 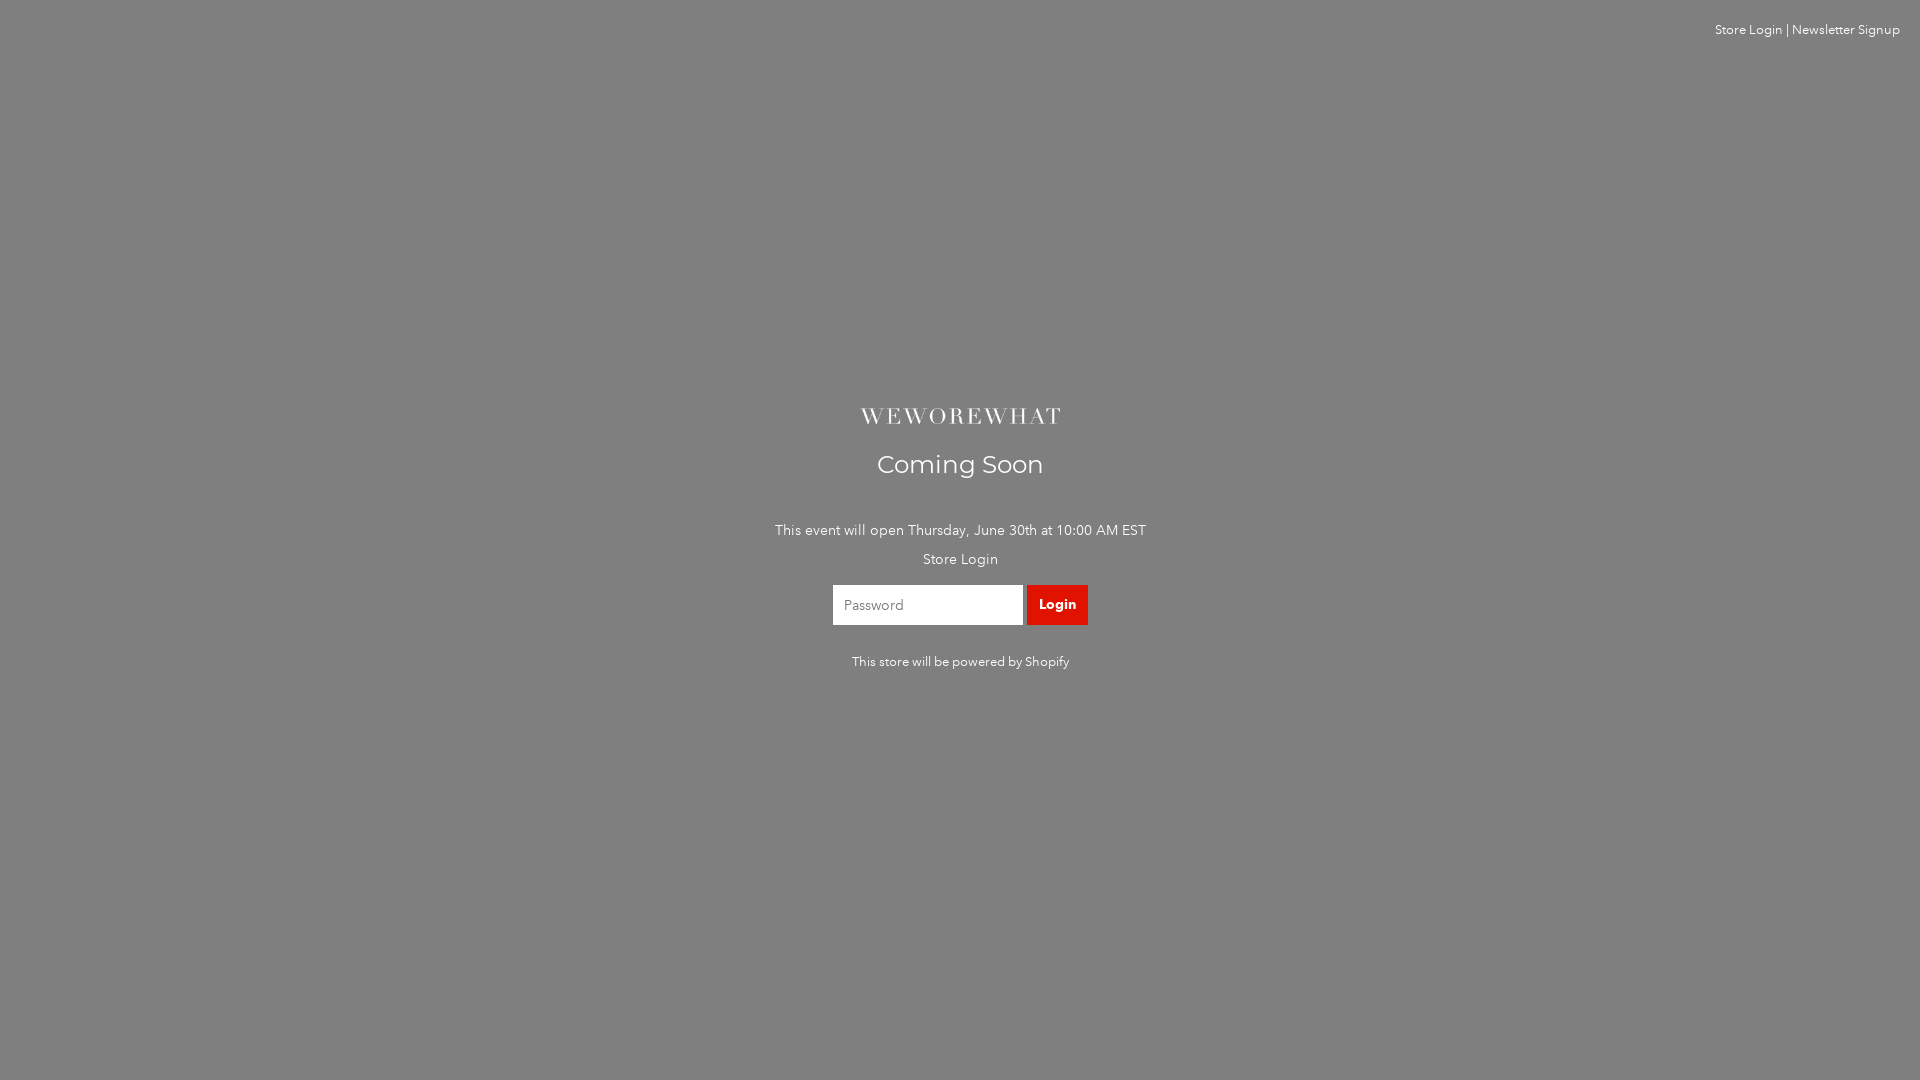 I want to click on Newsletter Signup, so click(x=1846, y=30).